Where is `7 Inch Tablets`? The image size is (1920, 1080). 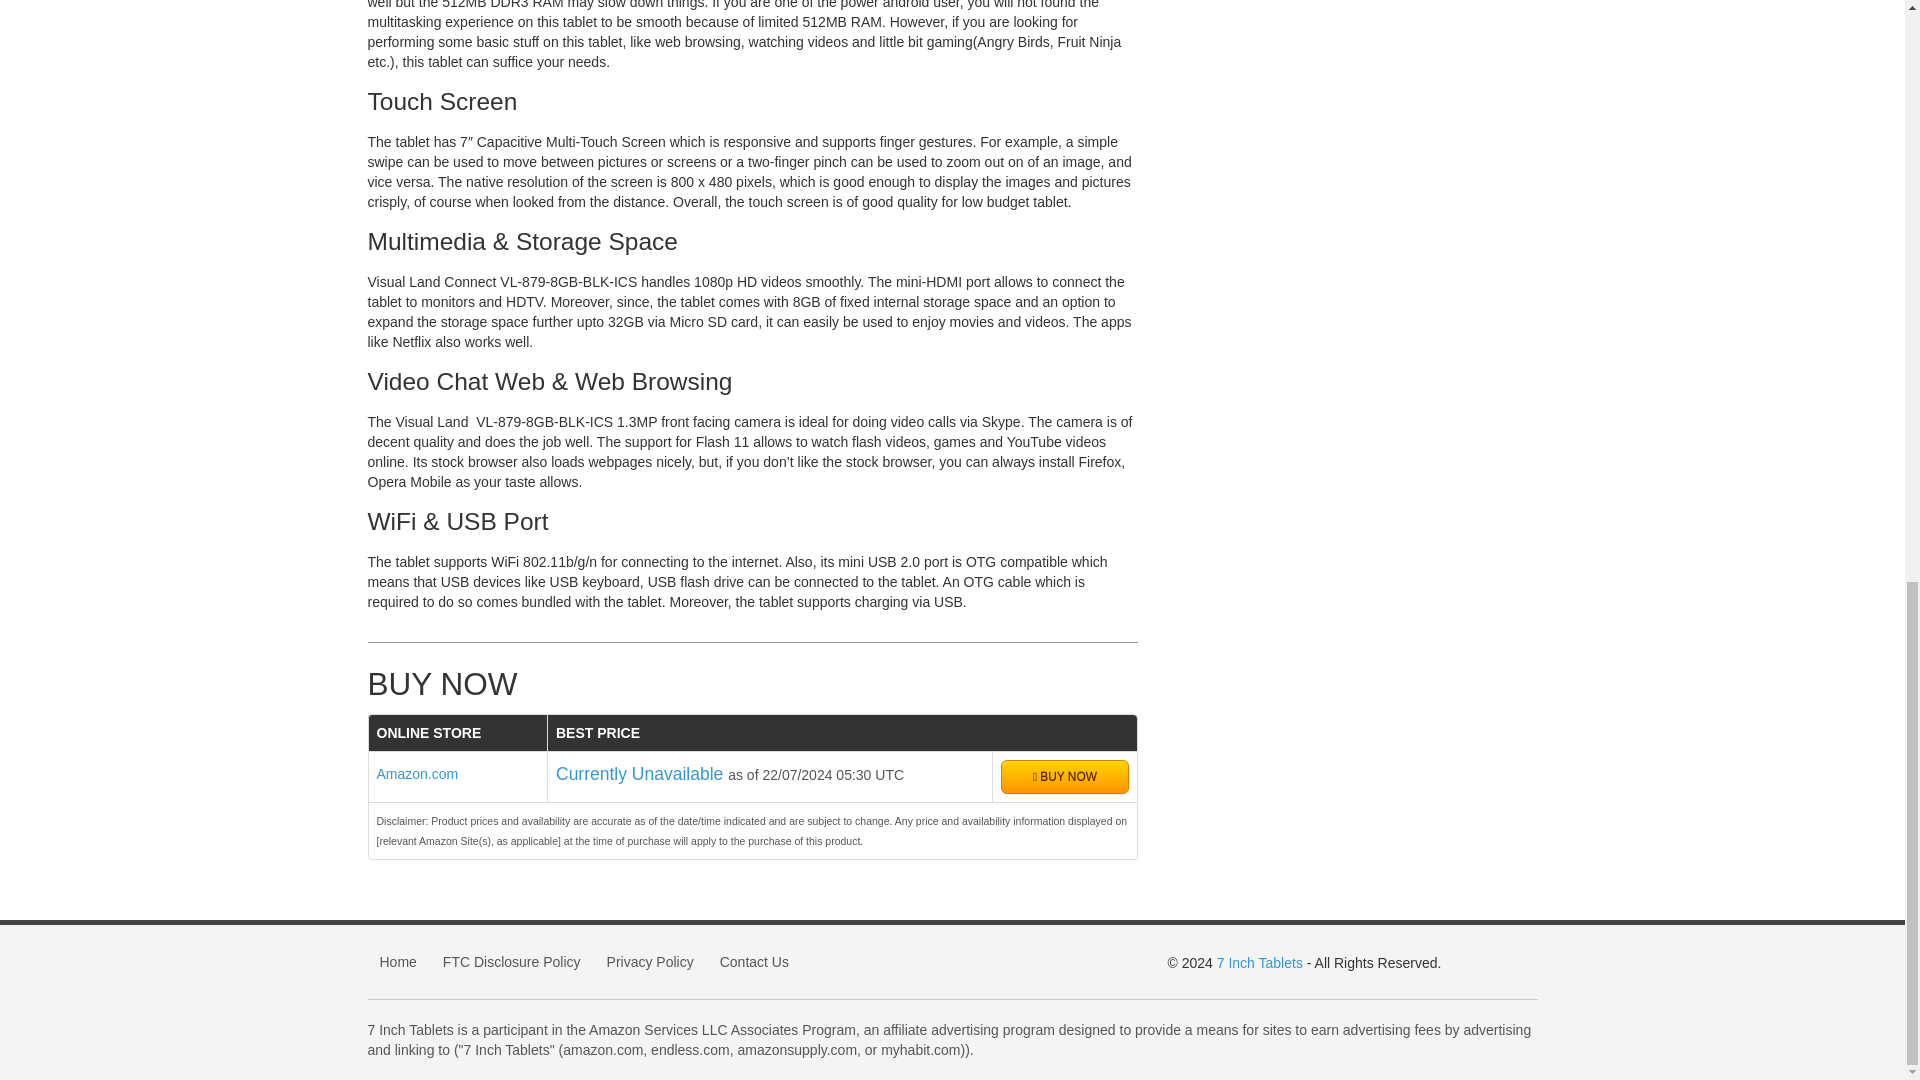 7 Inch Tablets is located at coordinates (1260, 962).